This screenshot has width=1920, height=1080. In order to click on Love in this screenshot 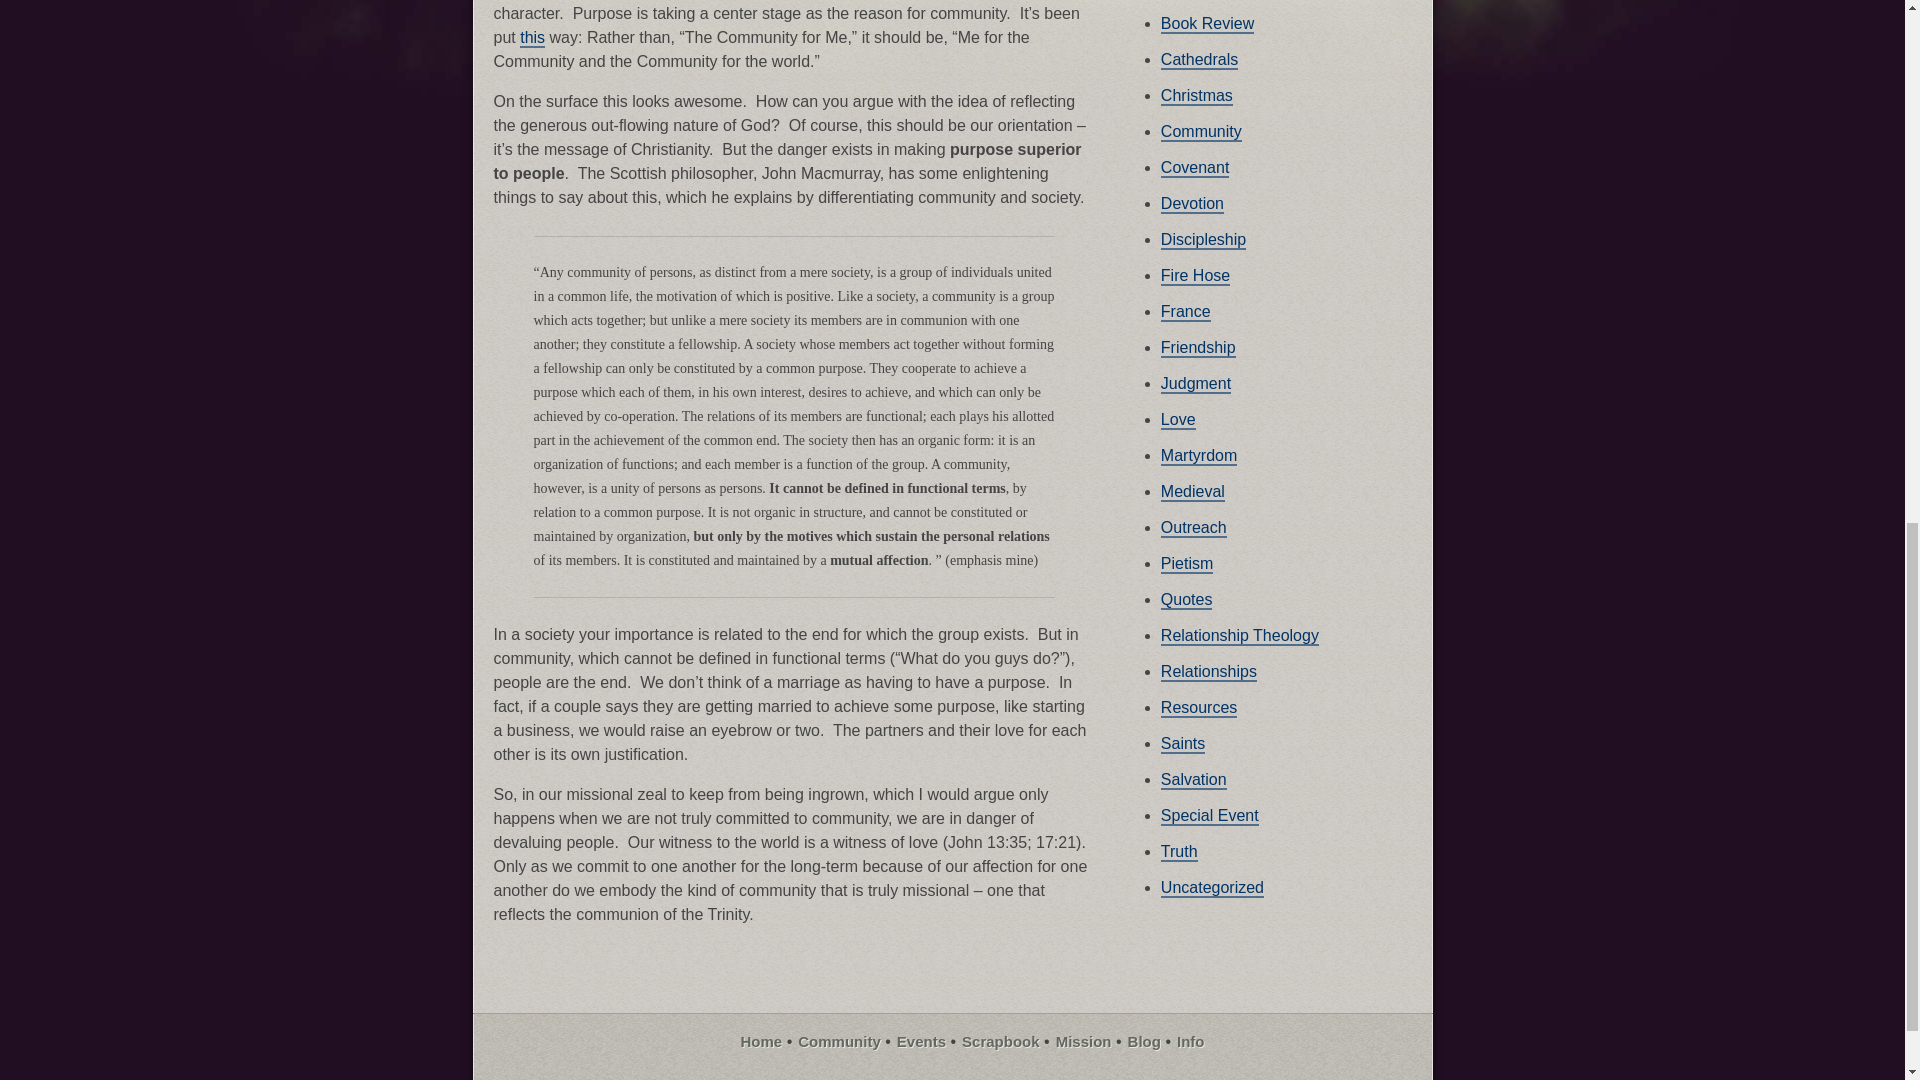, I will do `click(1178, 420)`.